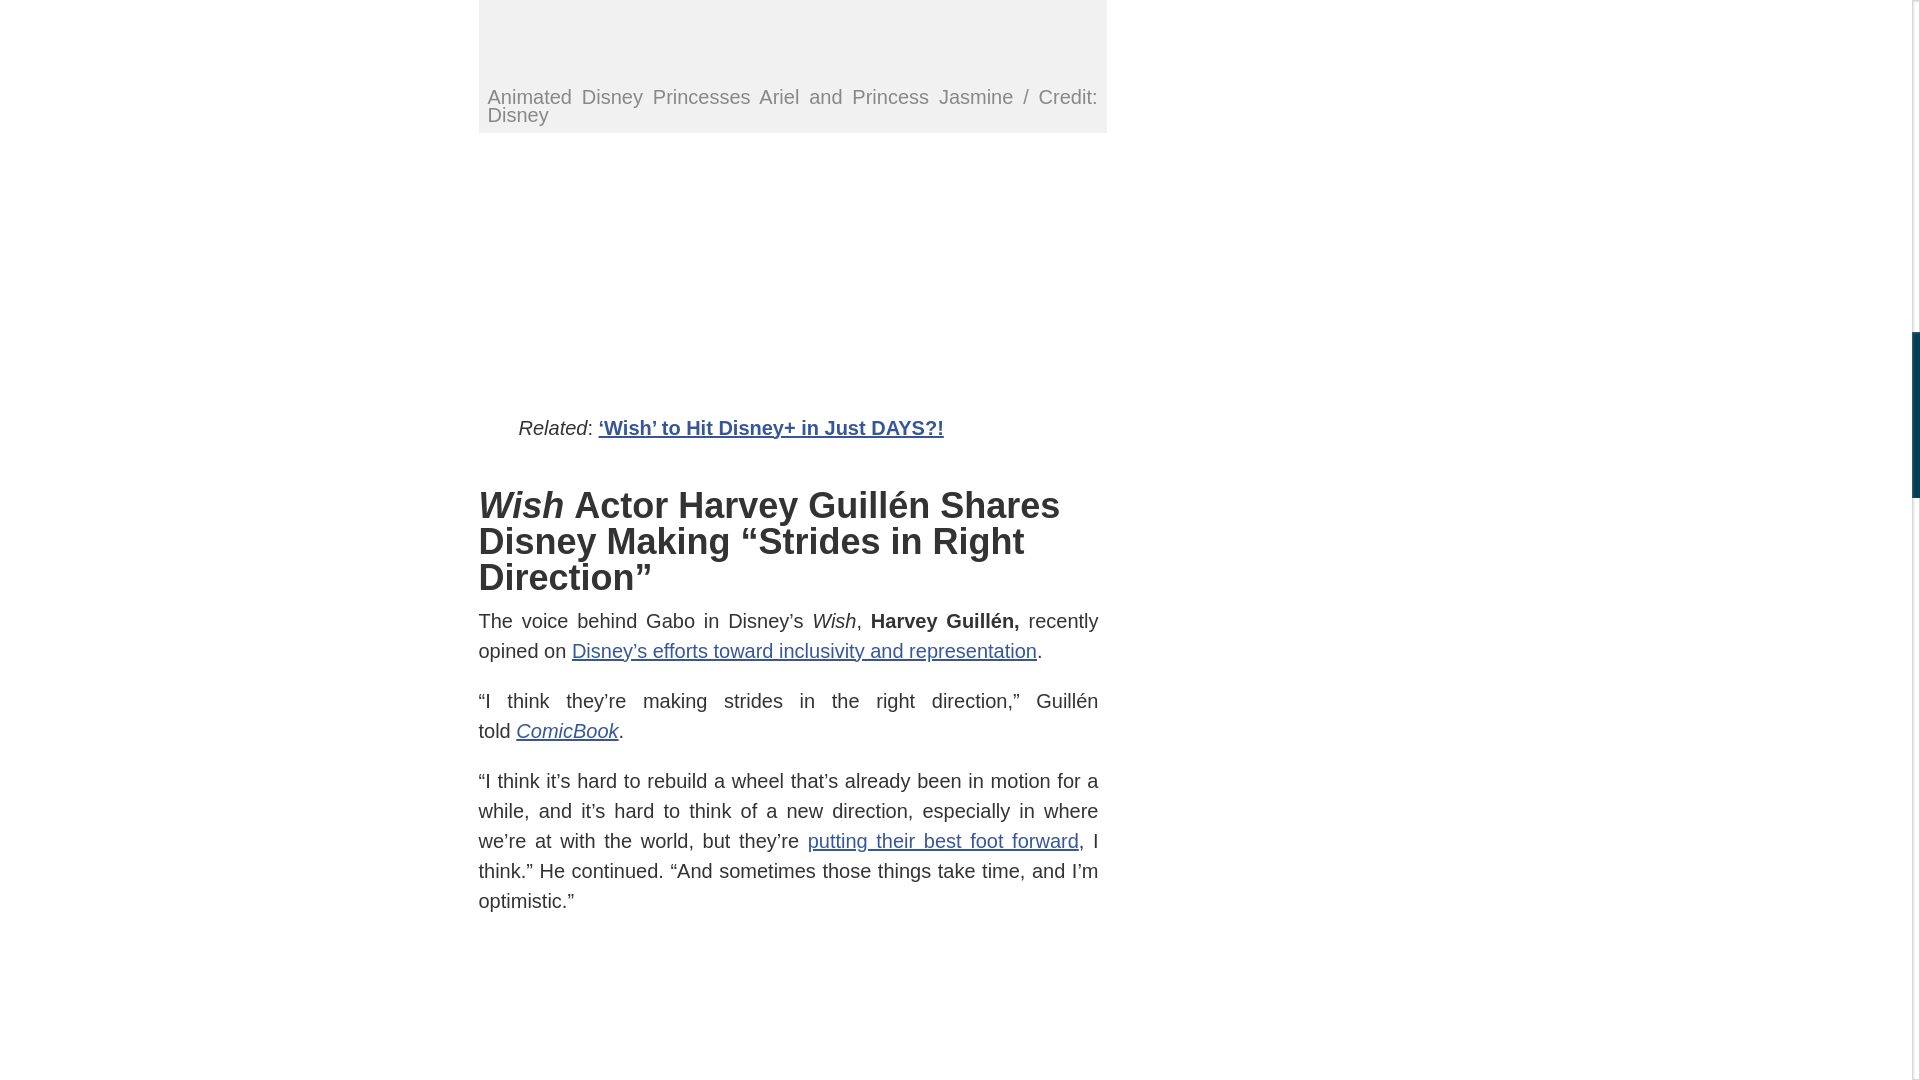  What do you see at coordinates (567, 730) in the screenshot?
I see `ComicBook` at bounding box center [567, 730].